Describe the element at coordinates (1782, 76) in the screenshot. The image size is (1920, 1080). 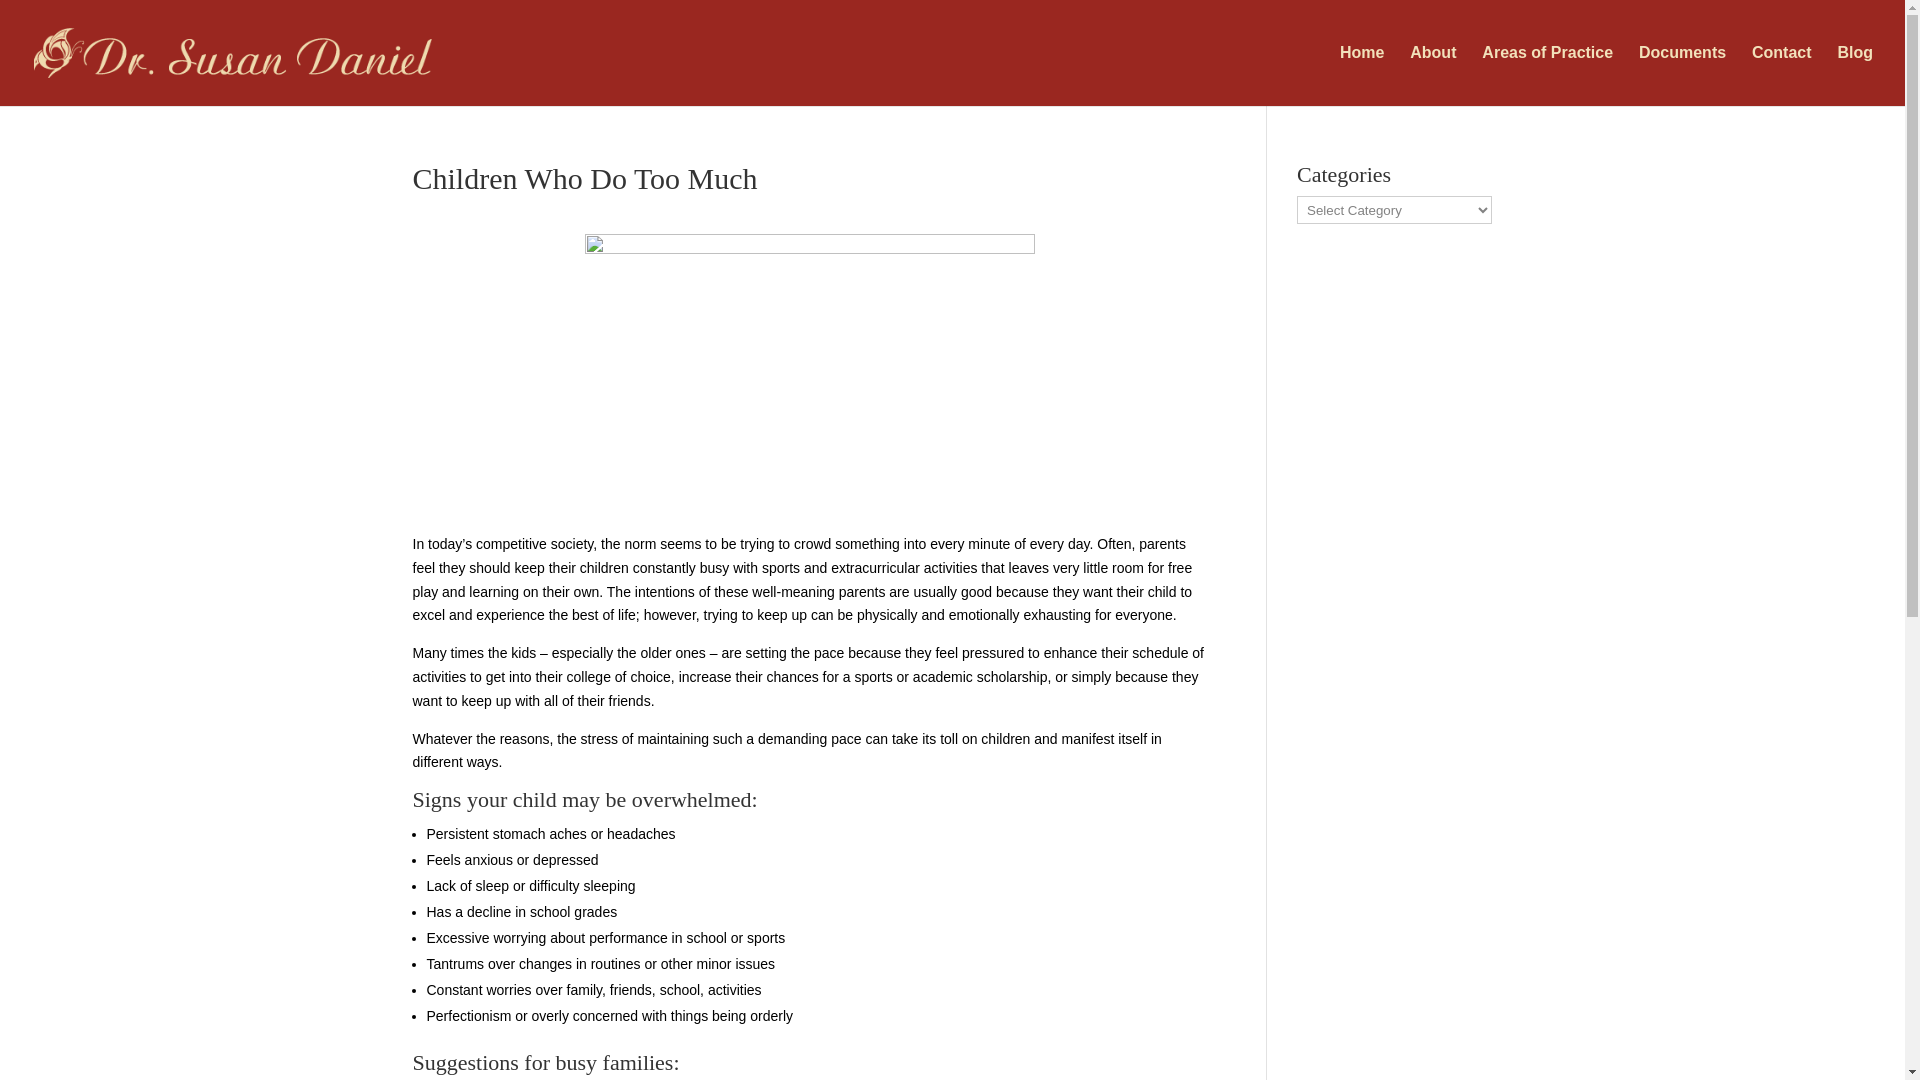
I see `Contact` at that location.